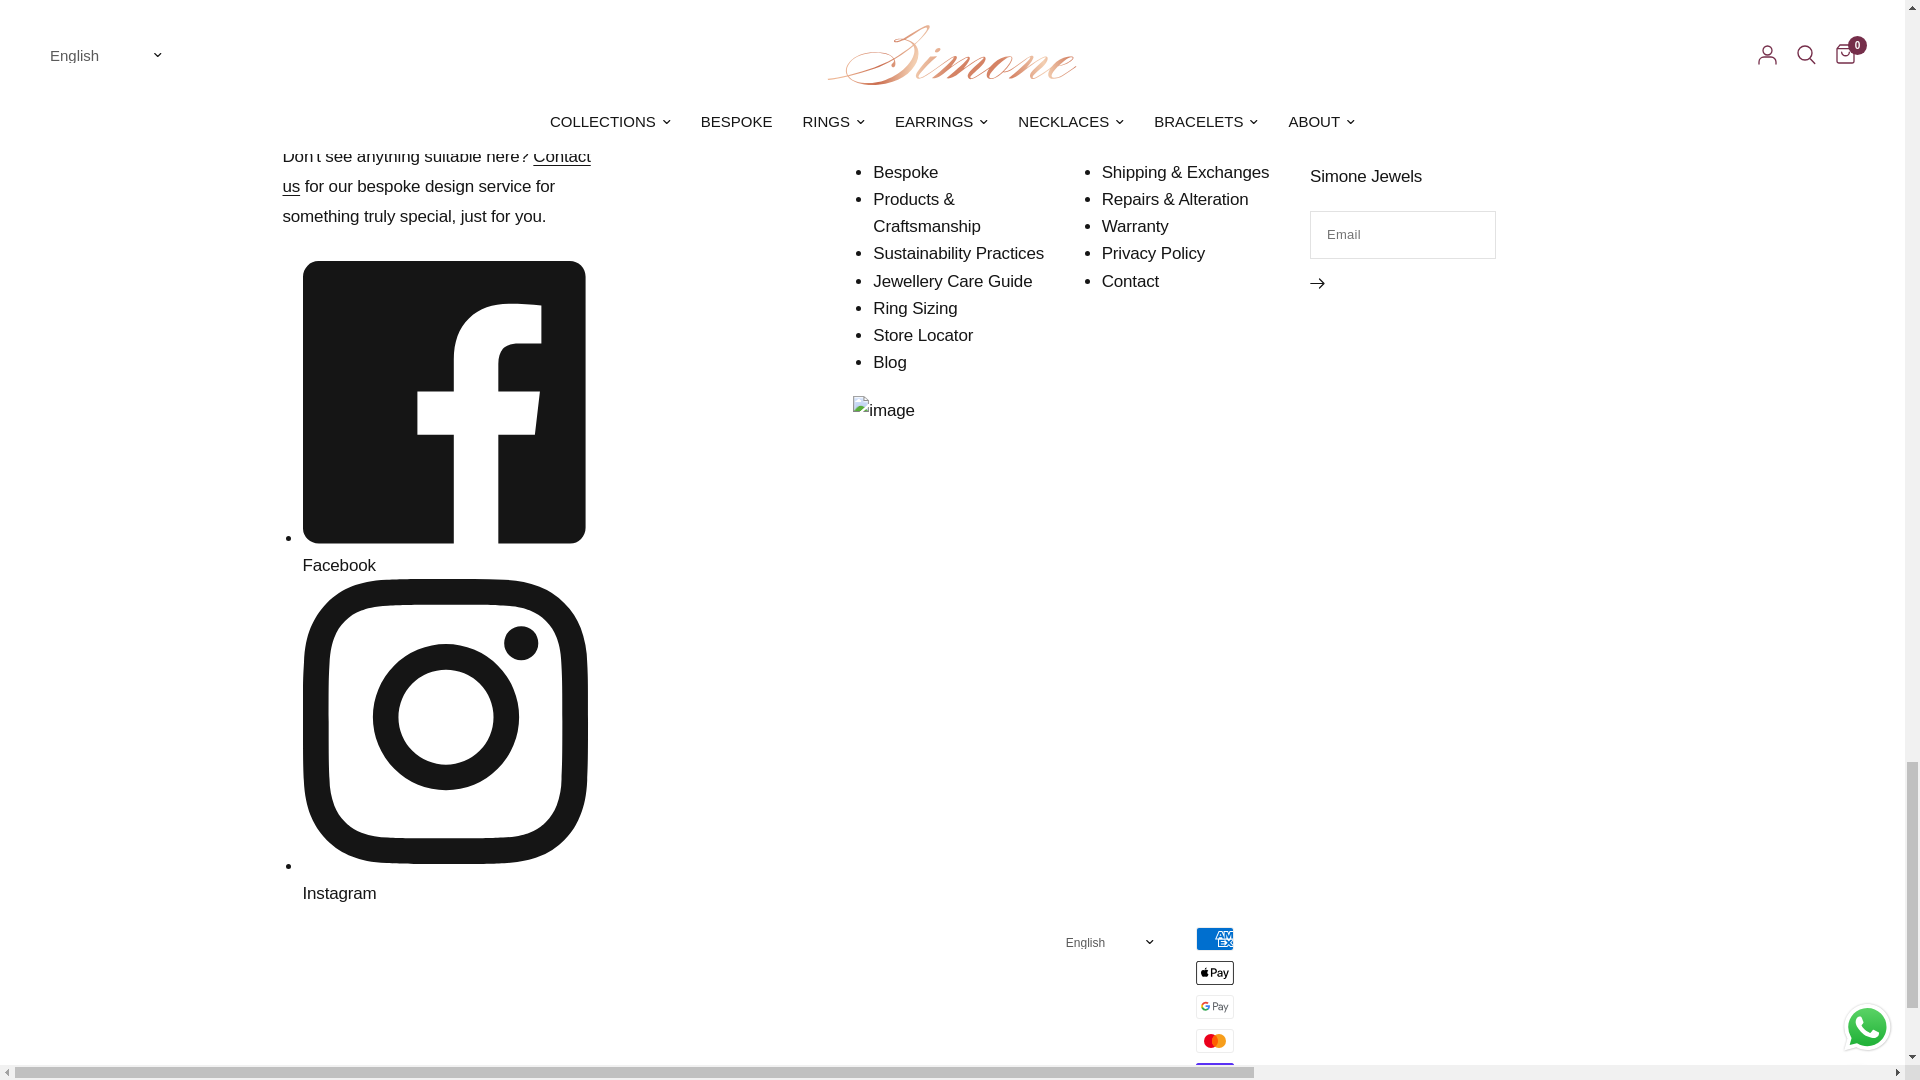 This screenshot has width=1920, height=1080. What do you see at coordinates (1215, 1041) in the screenshot?
I see `Mastercard` at bounding box center [1215, 1041].